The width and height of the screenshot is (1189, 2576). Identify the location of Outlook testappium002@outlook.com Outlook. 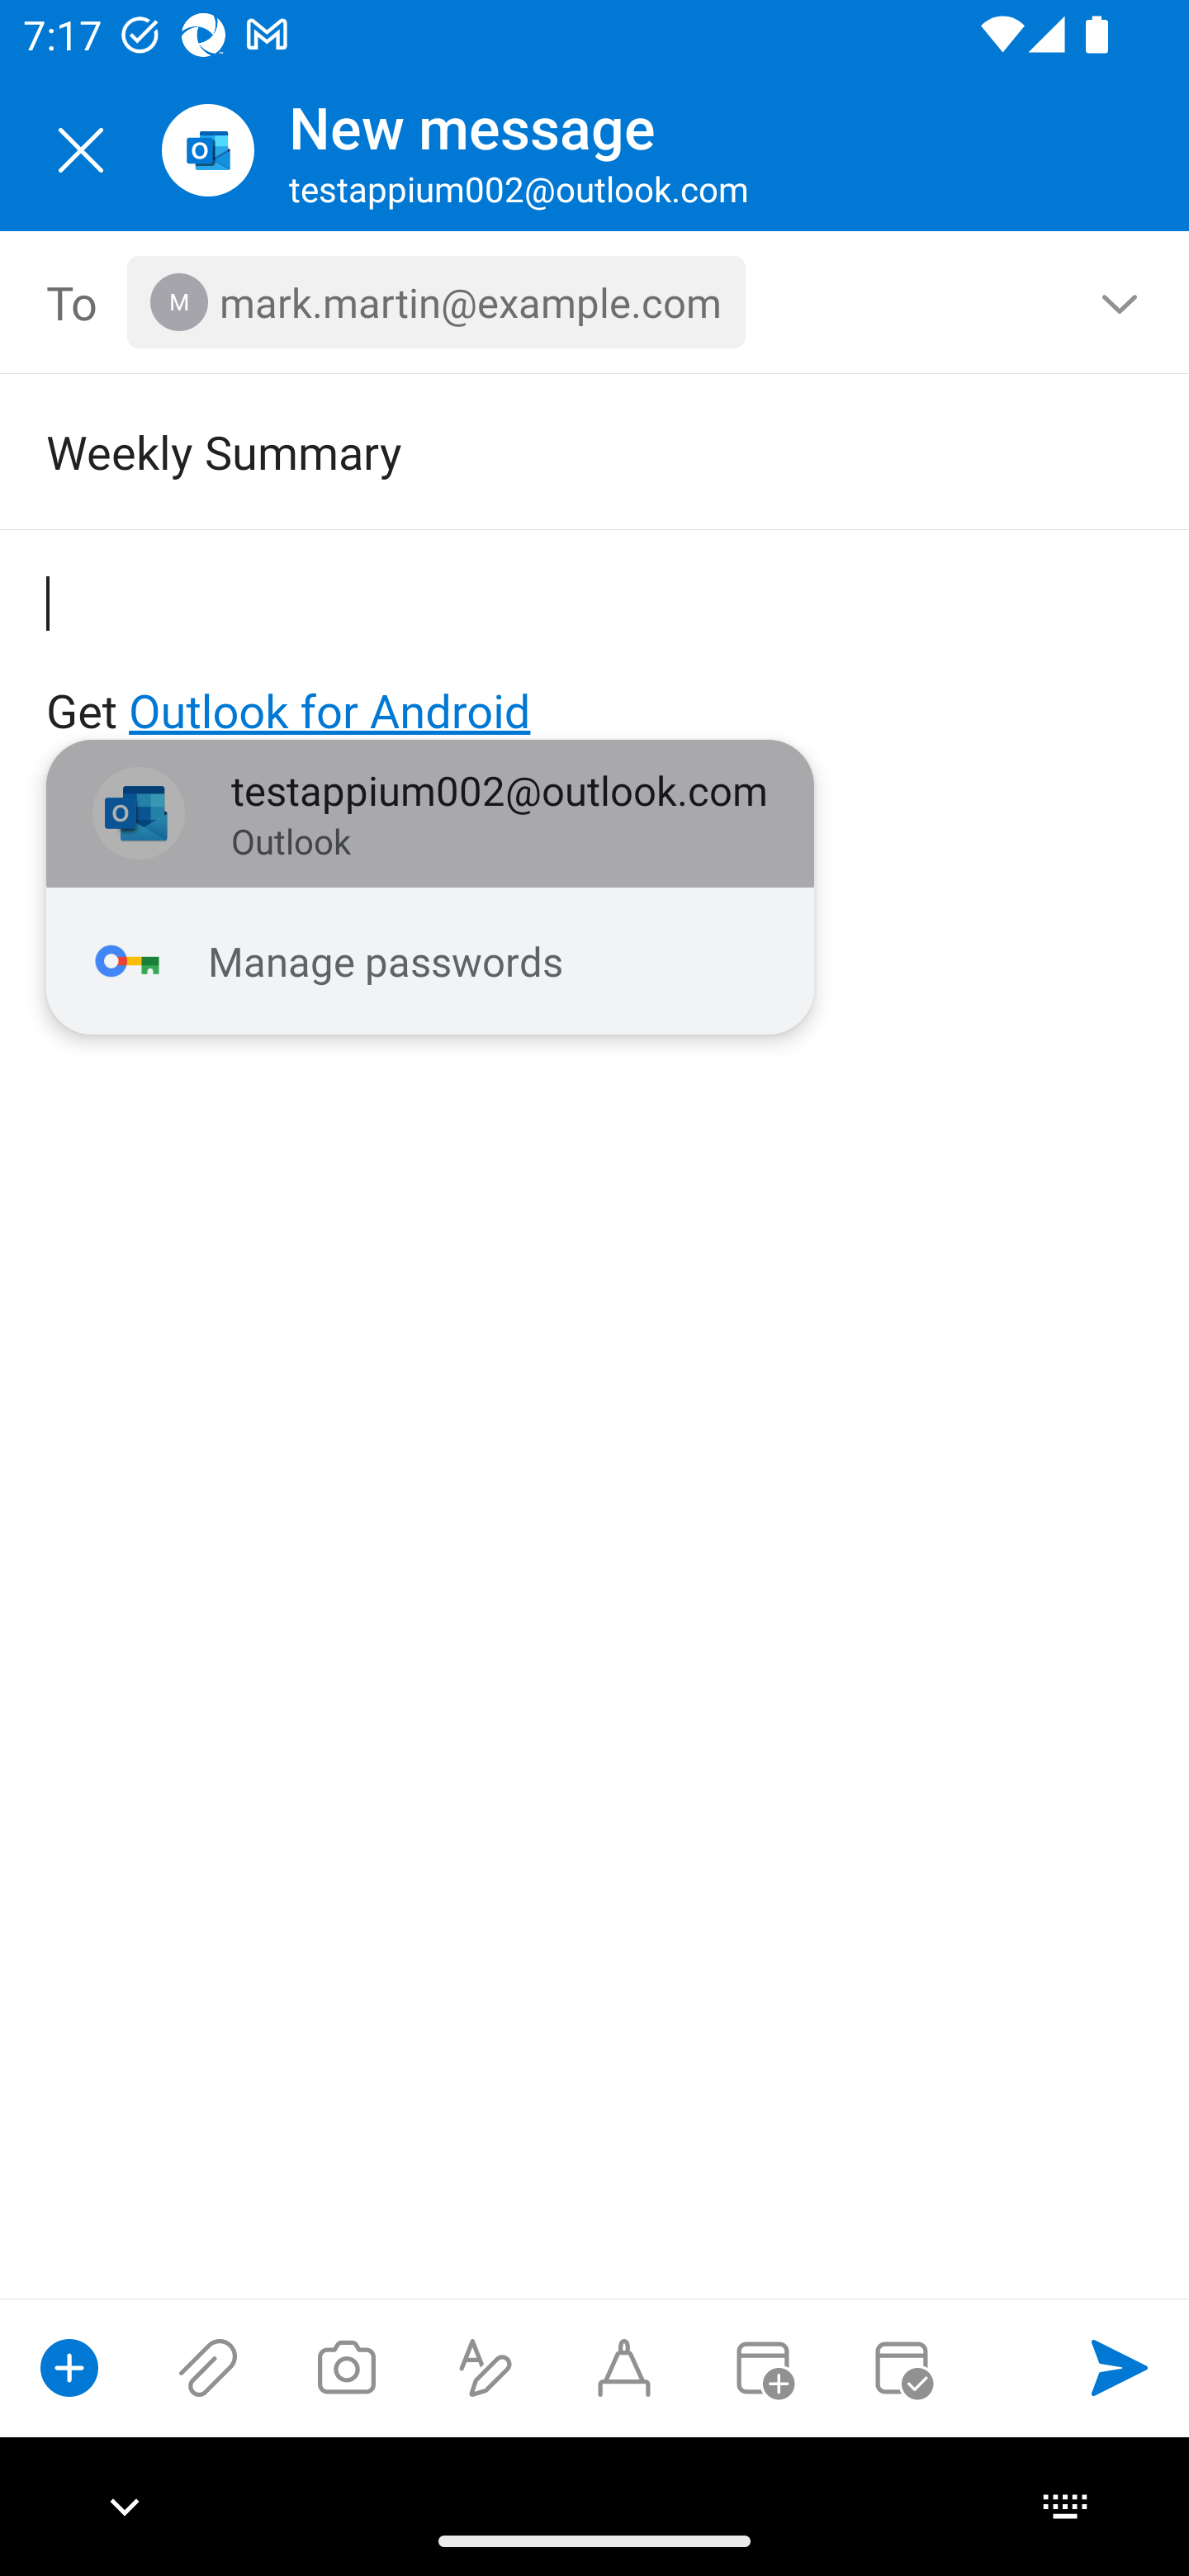
(430, 814).